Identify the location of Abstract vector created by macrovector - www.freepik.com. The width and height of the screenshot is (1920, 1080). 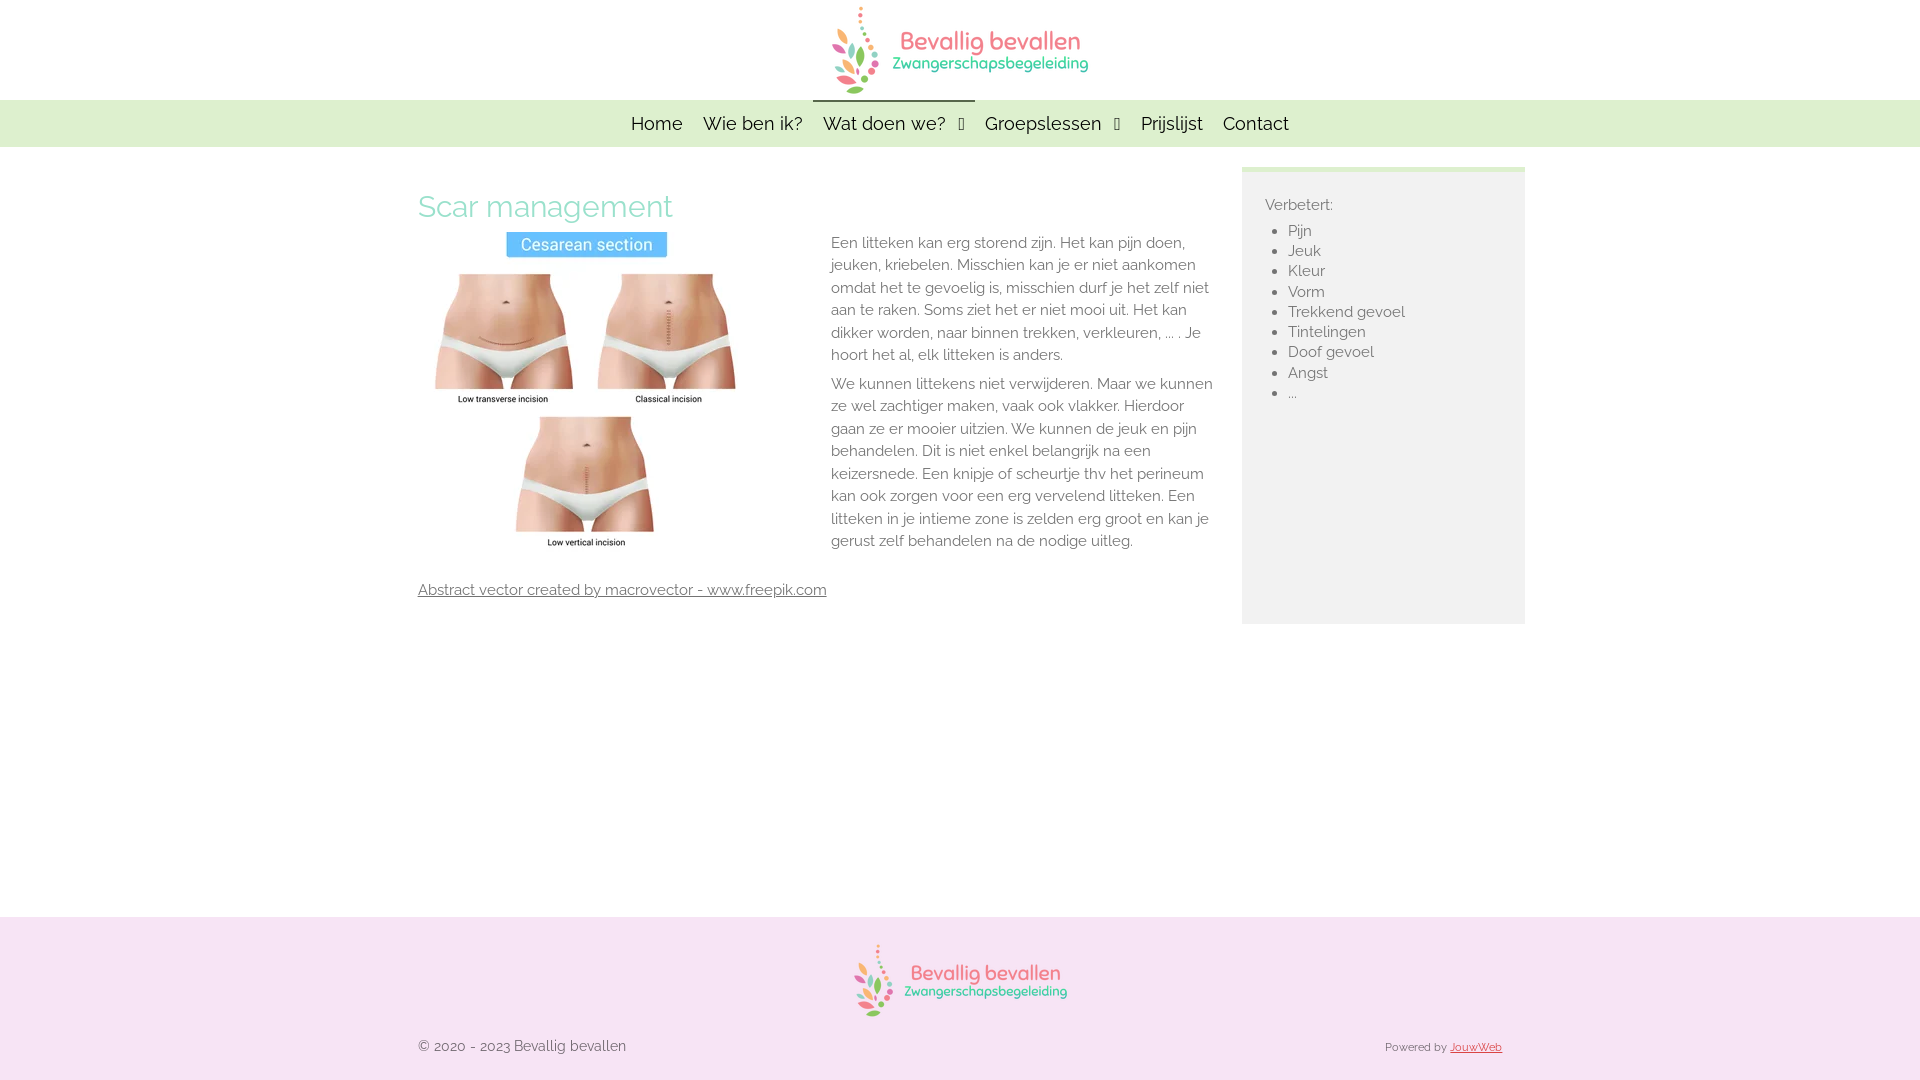
(622, 590).